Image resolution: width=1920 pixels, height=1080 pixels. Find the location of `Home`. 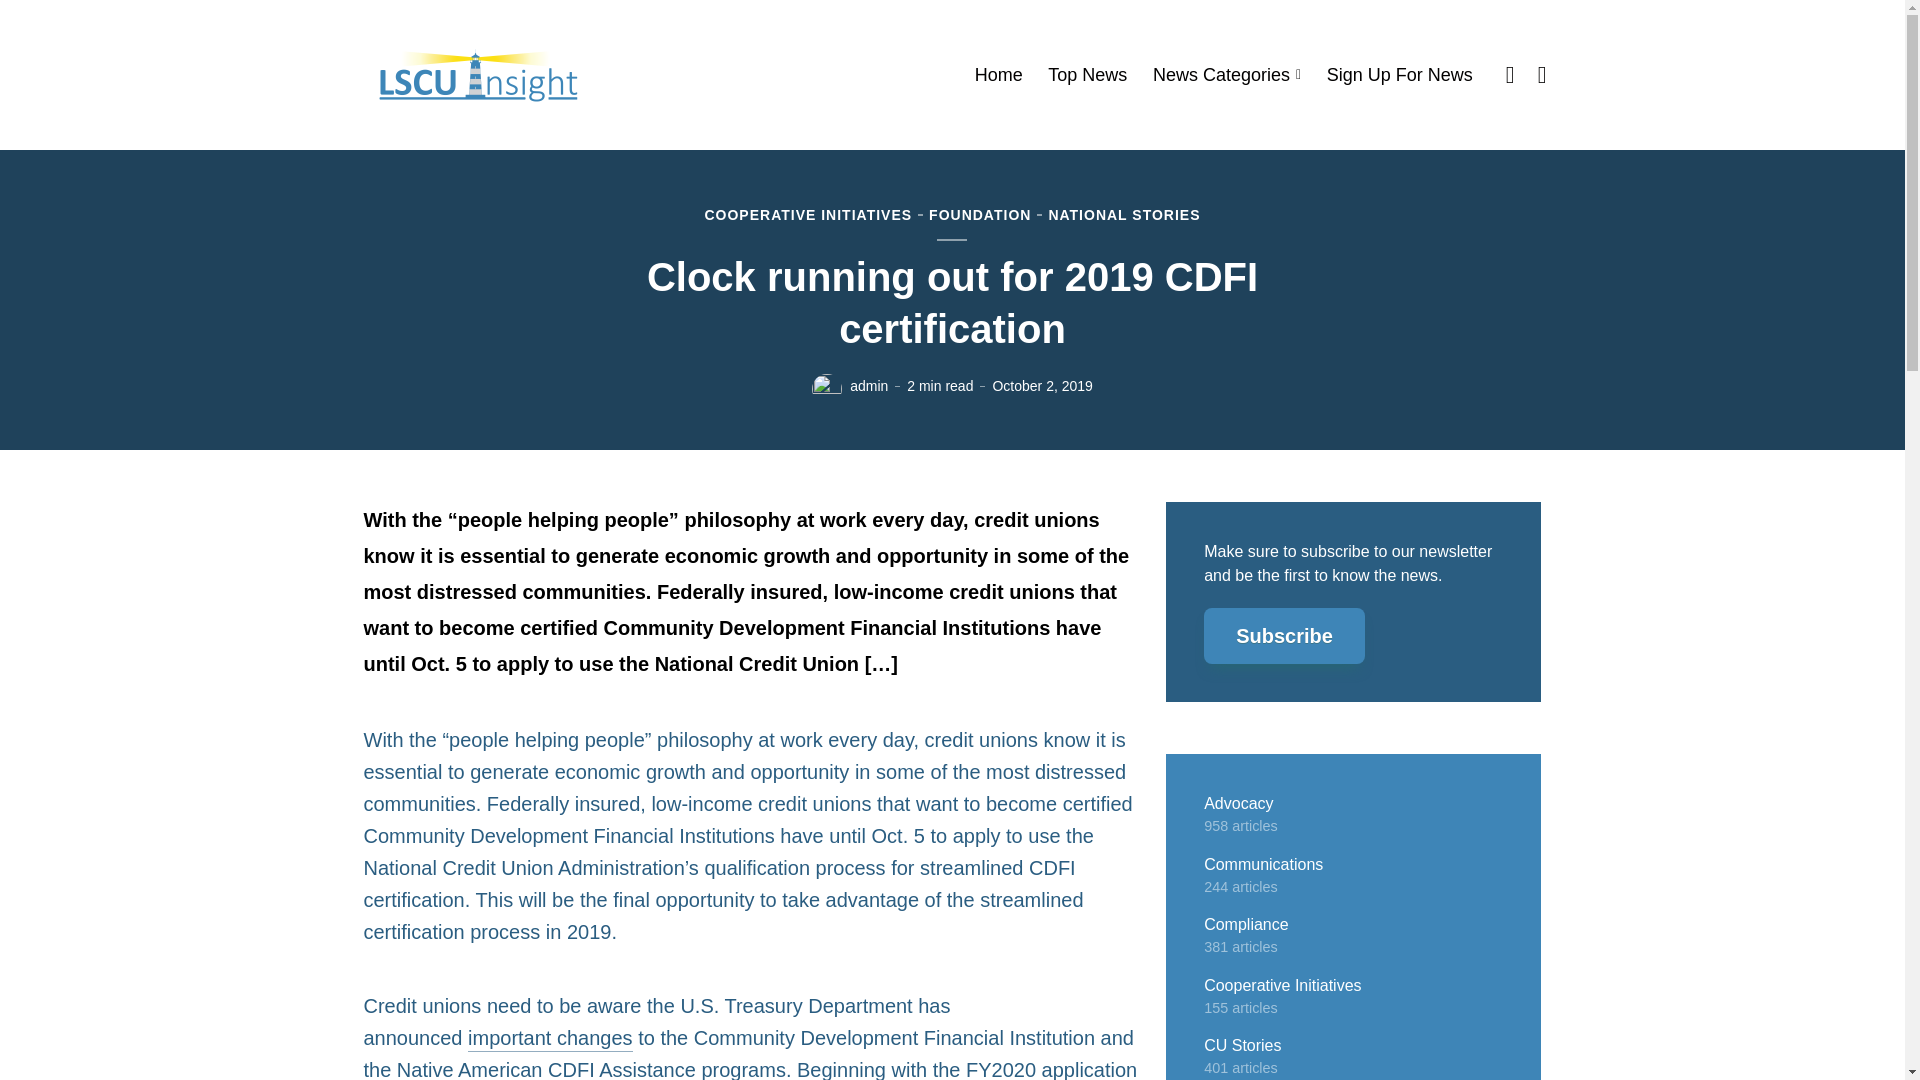

Home is located at coordinates (999, 75).